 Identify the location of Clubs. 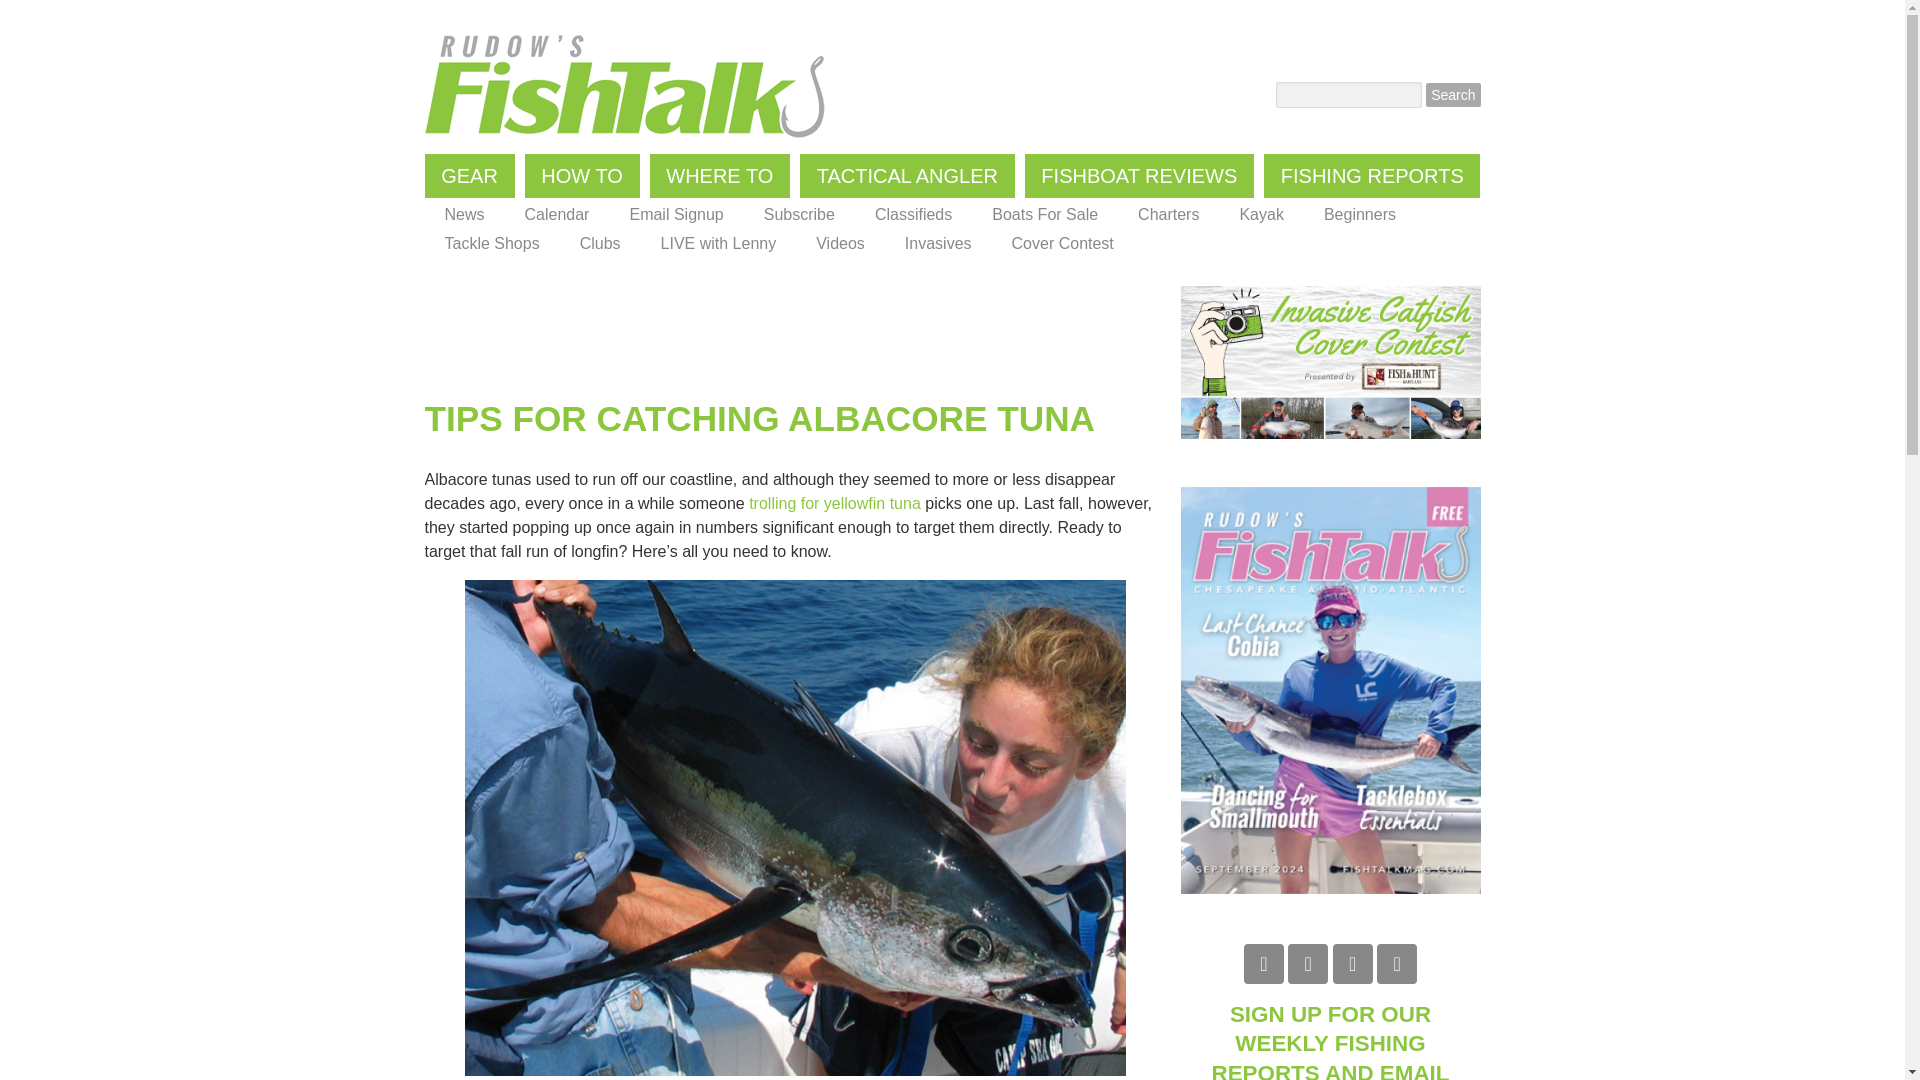
(600, 244).